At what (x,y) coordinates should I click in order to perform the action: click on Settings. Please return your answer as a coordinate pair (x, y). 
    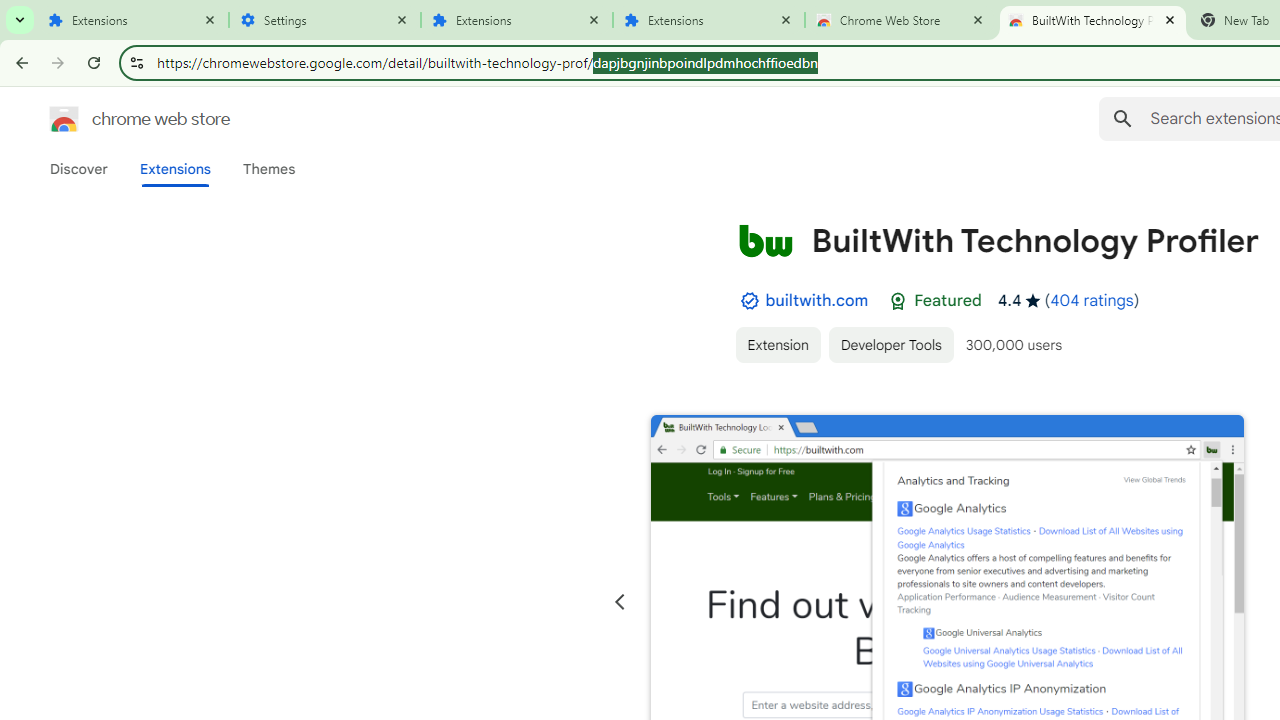
    Looking at the image, I should click on (325, 20).